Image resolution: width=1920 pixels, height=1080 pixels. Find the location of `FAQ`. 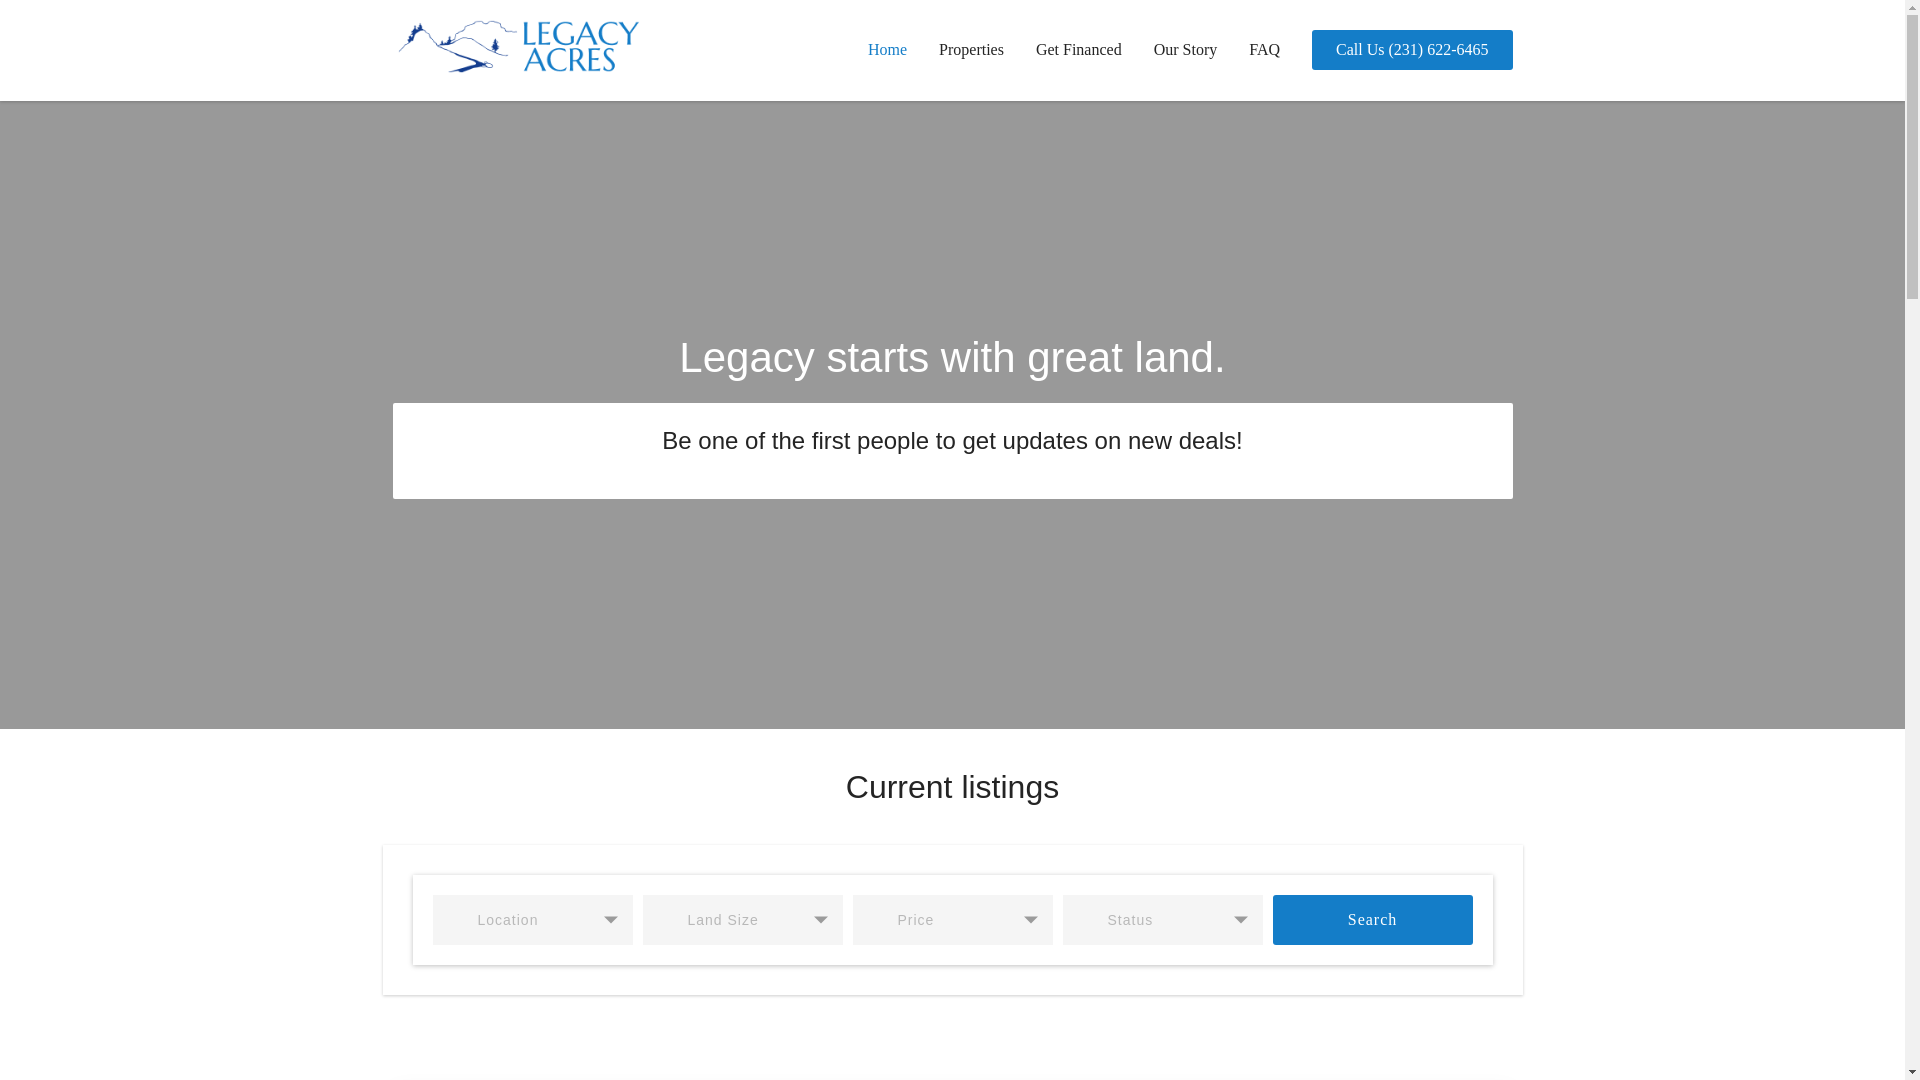

FAQ is located at coordinates (1264, 50).